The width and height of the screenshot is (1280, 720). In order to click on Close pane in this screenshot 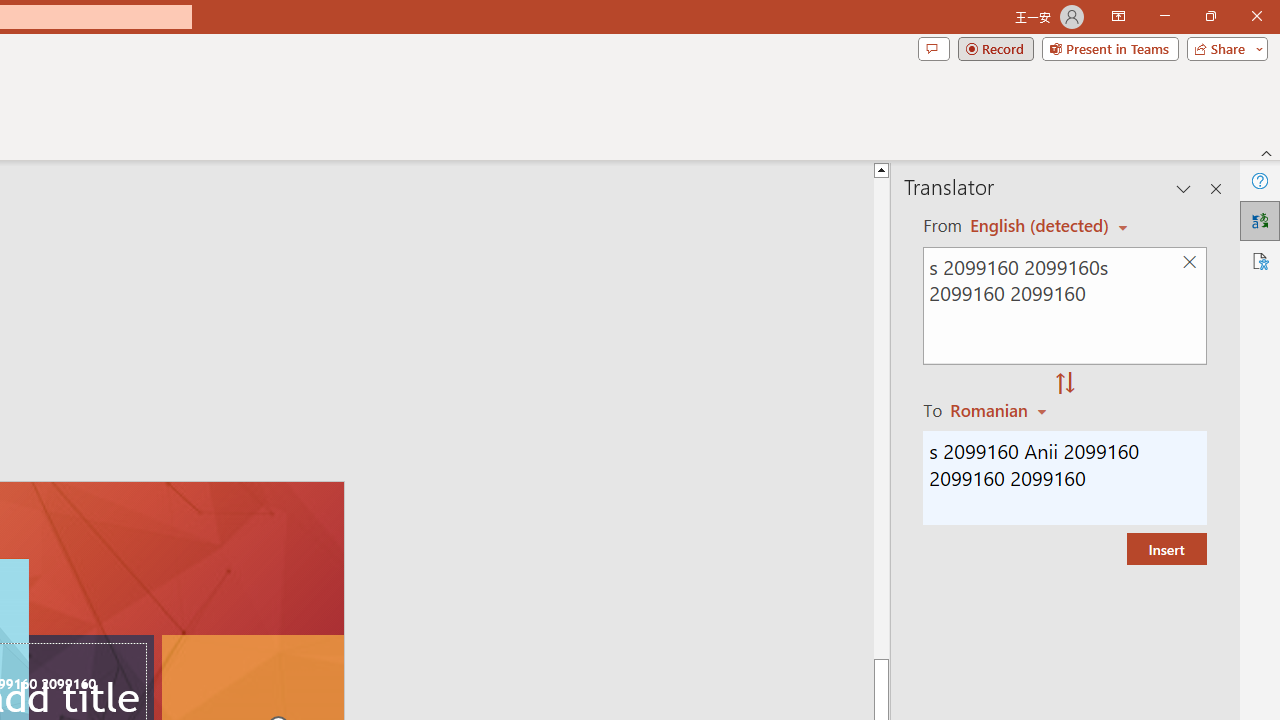, I will do `click(1216, 188)`.